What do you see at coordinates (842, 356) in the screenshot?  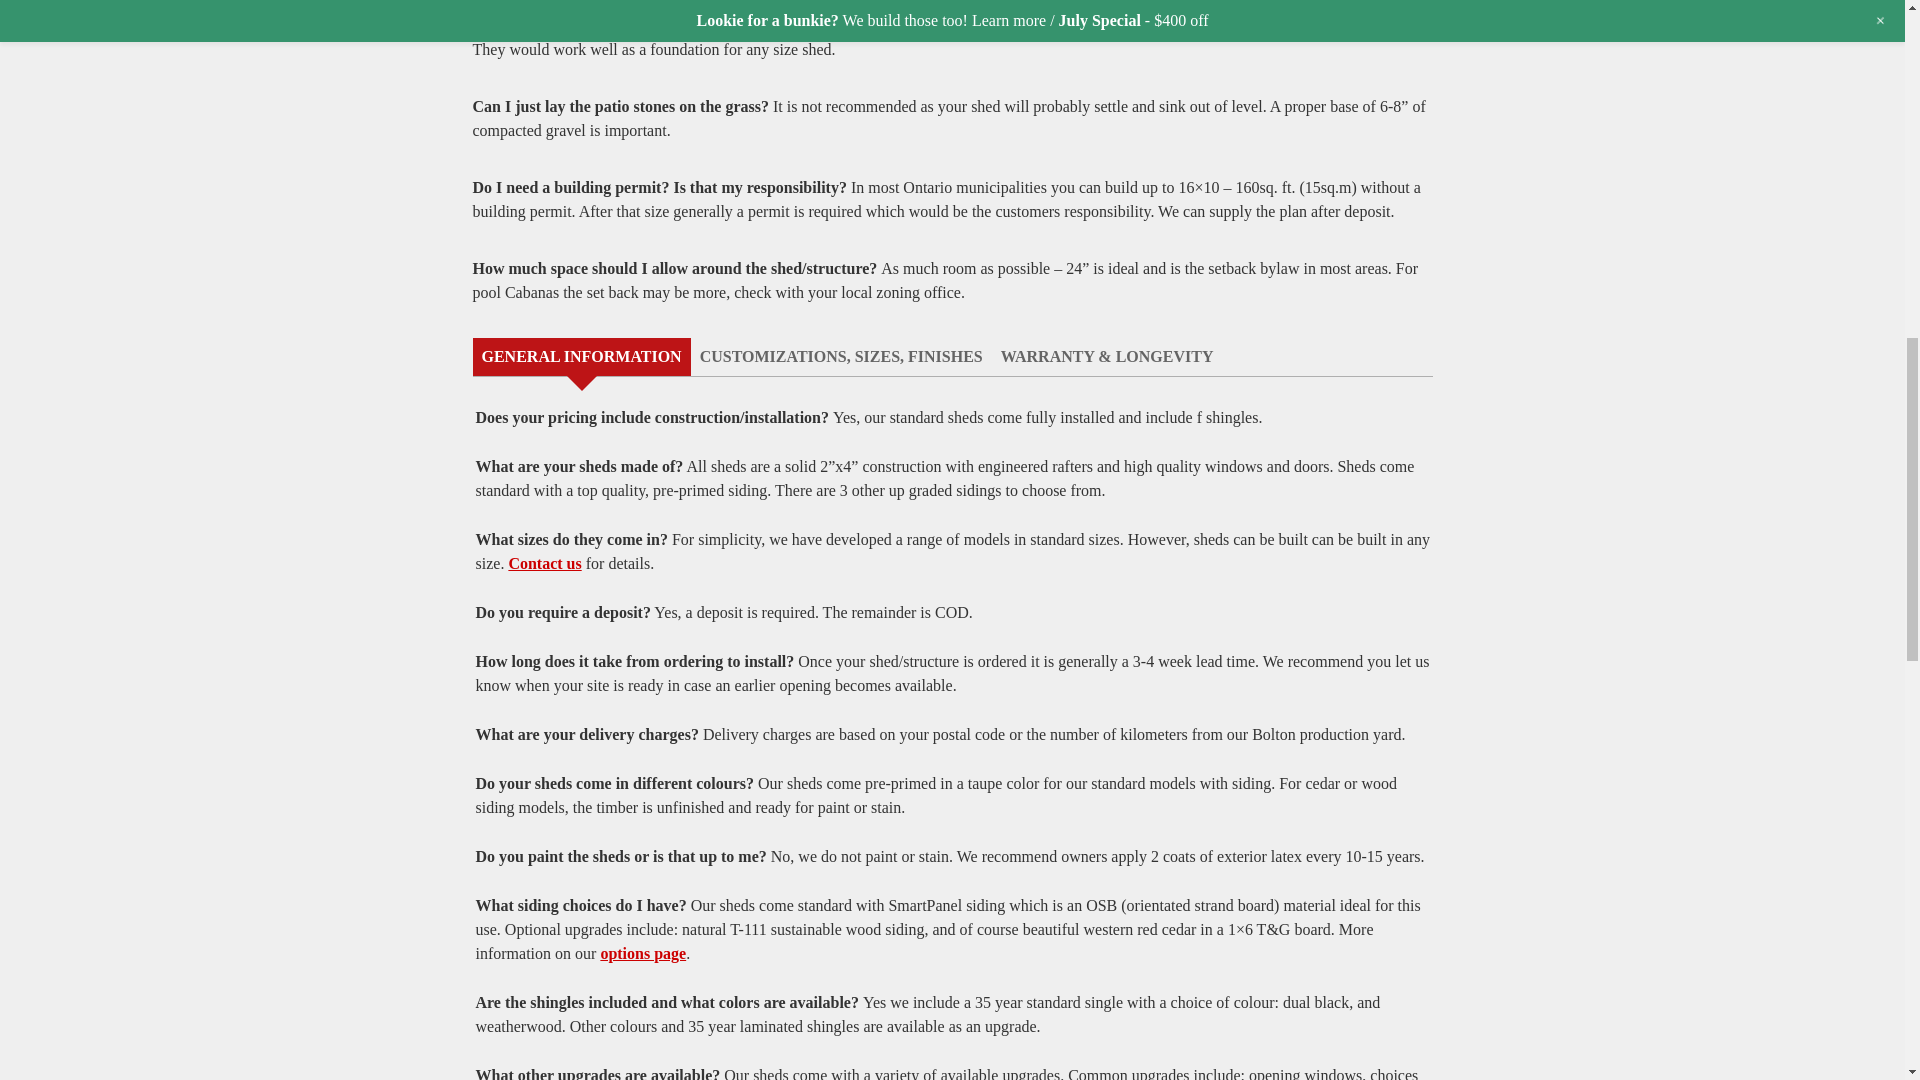 I see `CUSTOMIZATIONS, SIZES, FINISHES` at bounding box center [842, 356].